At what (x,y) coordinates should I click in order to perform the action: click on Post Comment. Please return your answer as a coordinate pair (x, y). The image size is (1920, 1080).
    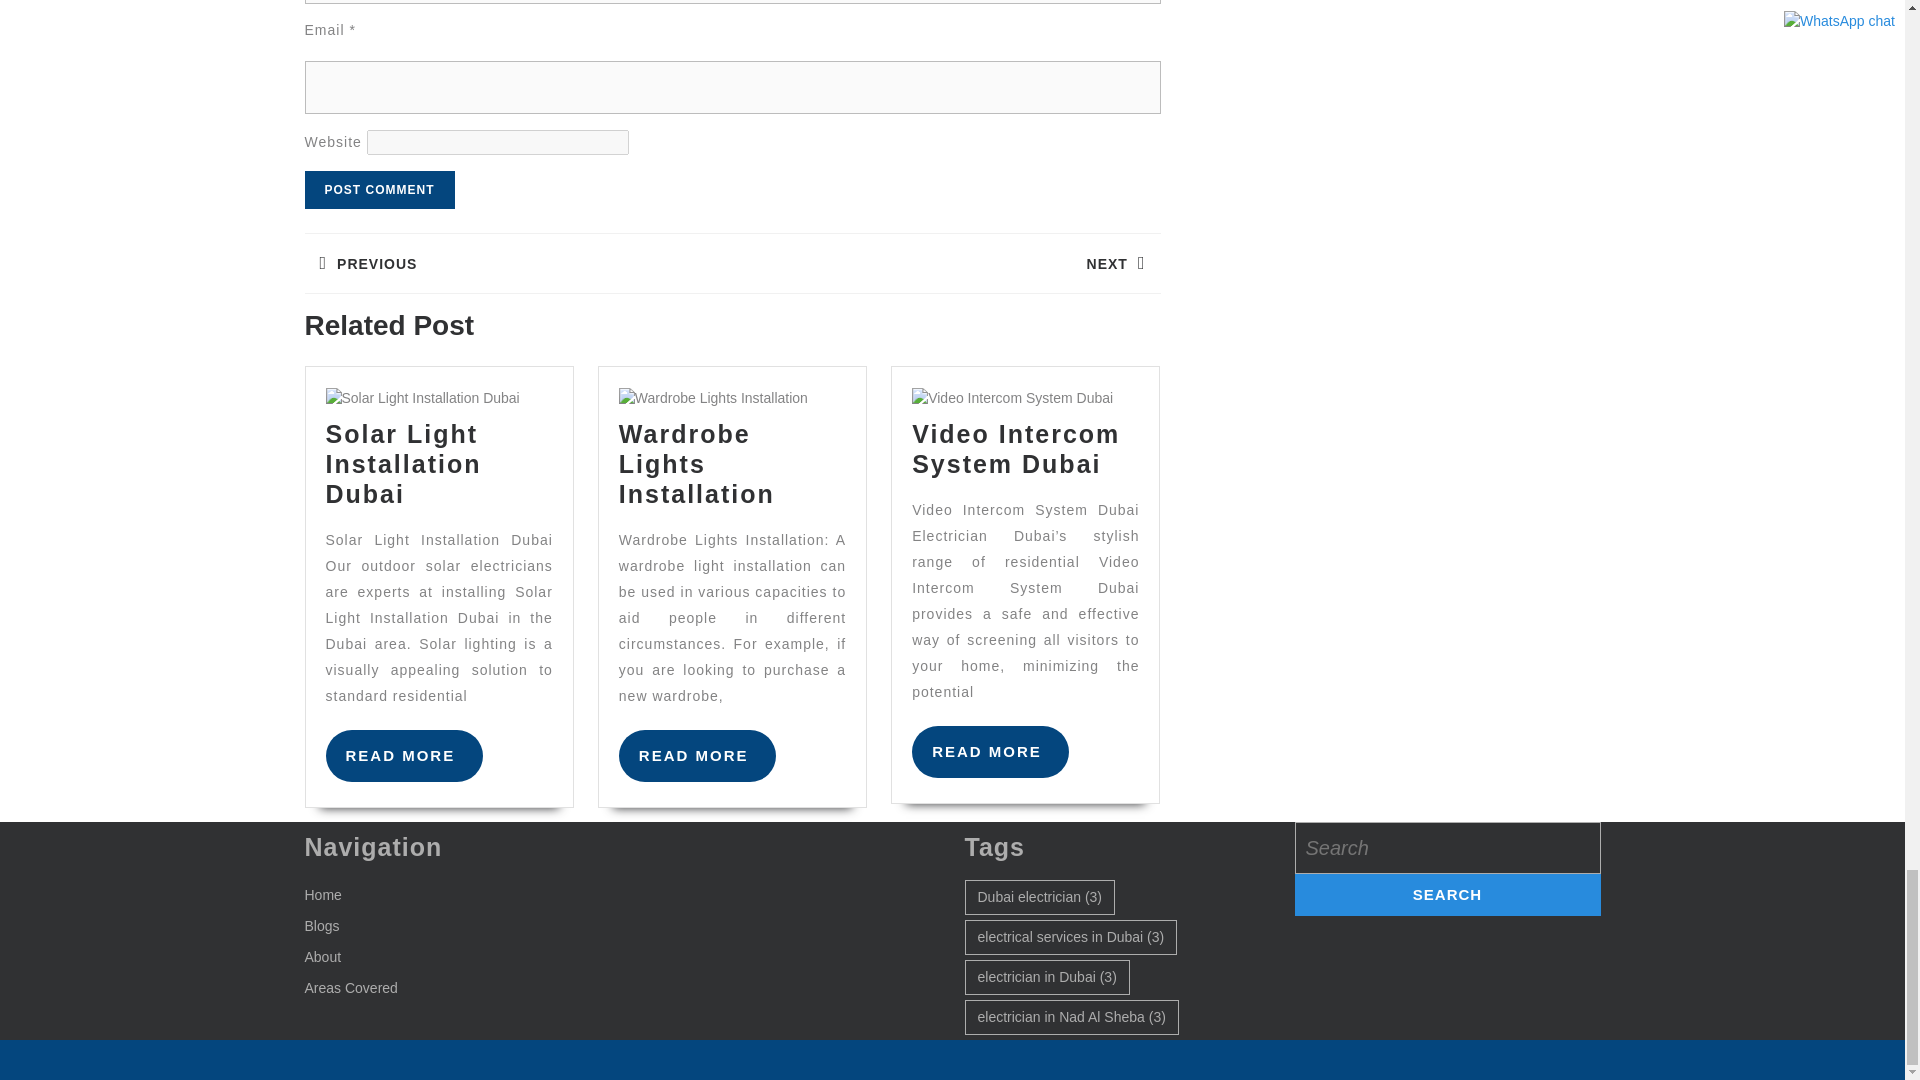
    Looking at the image, I should click on (378, 190).